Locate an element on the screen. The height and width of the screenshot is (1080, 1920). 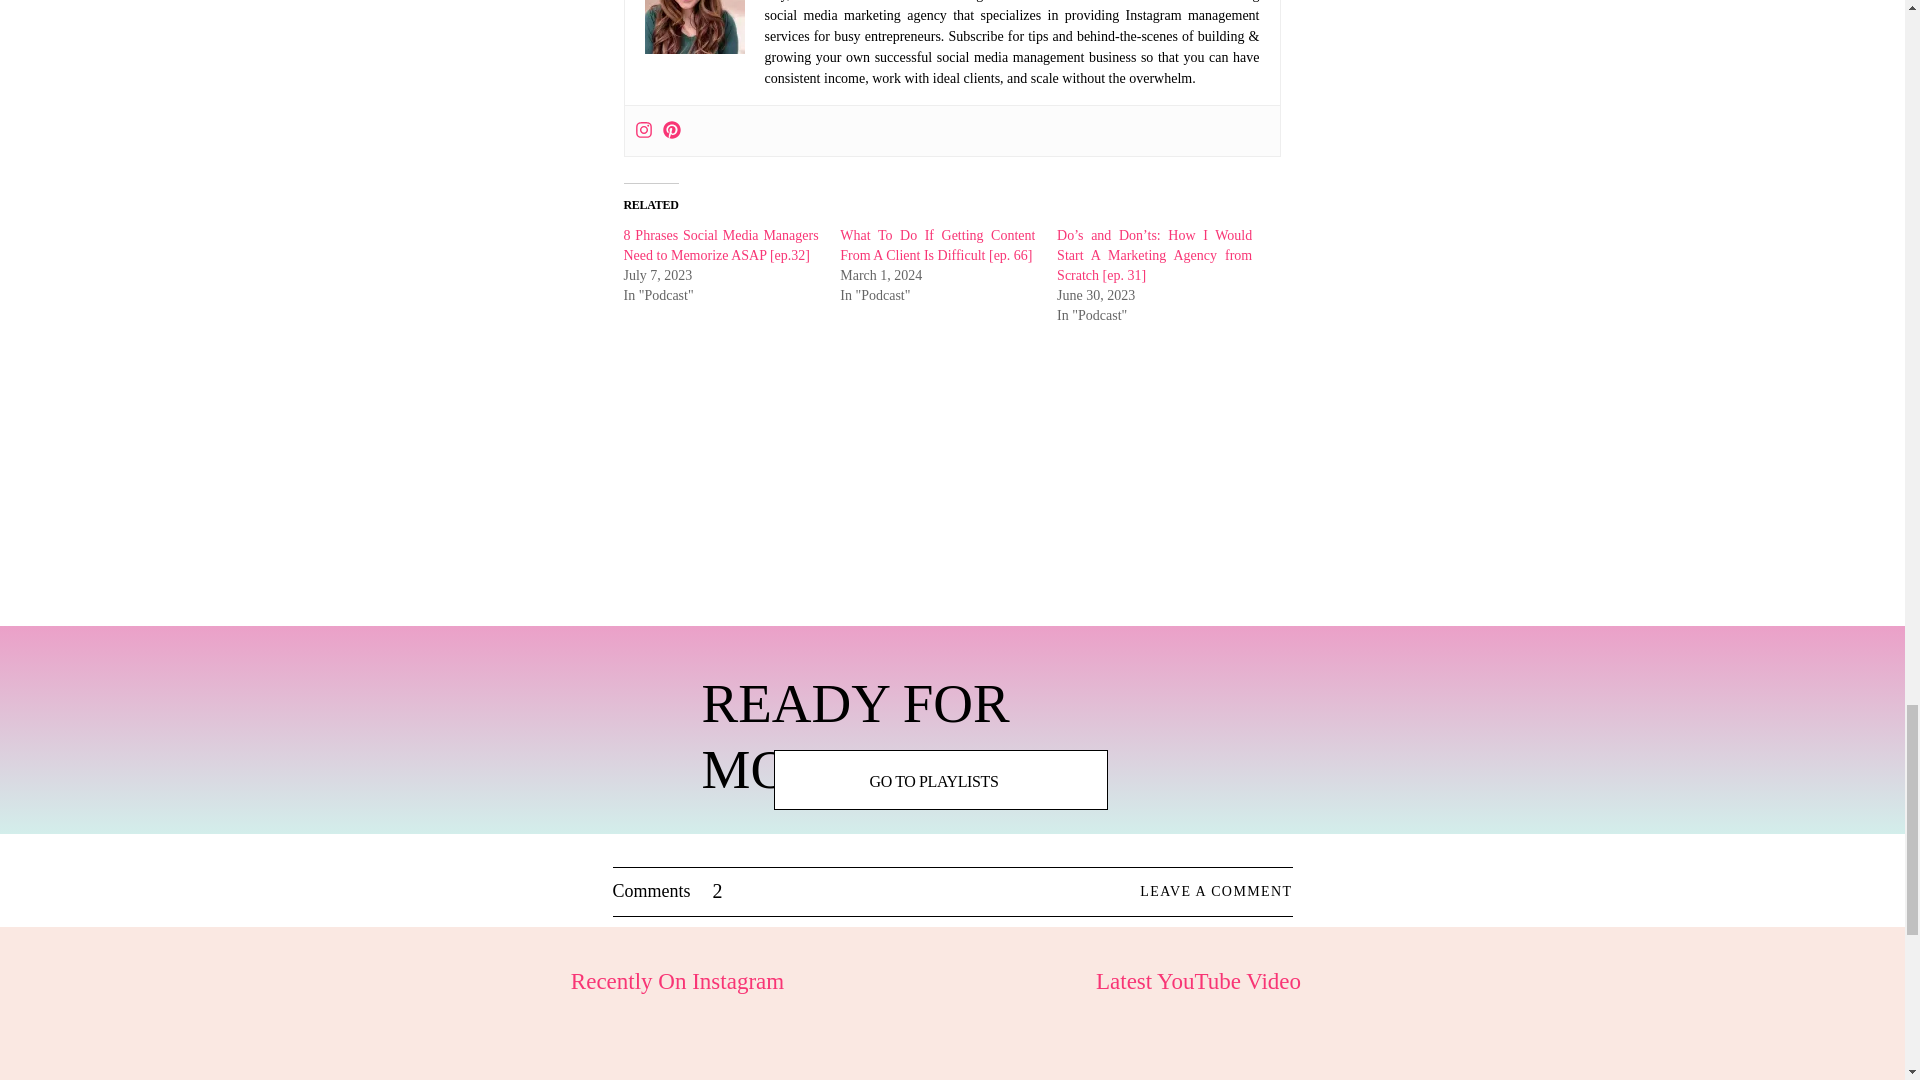
Pinterest is located at coordinates (670, 130).